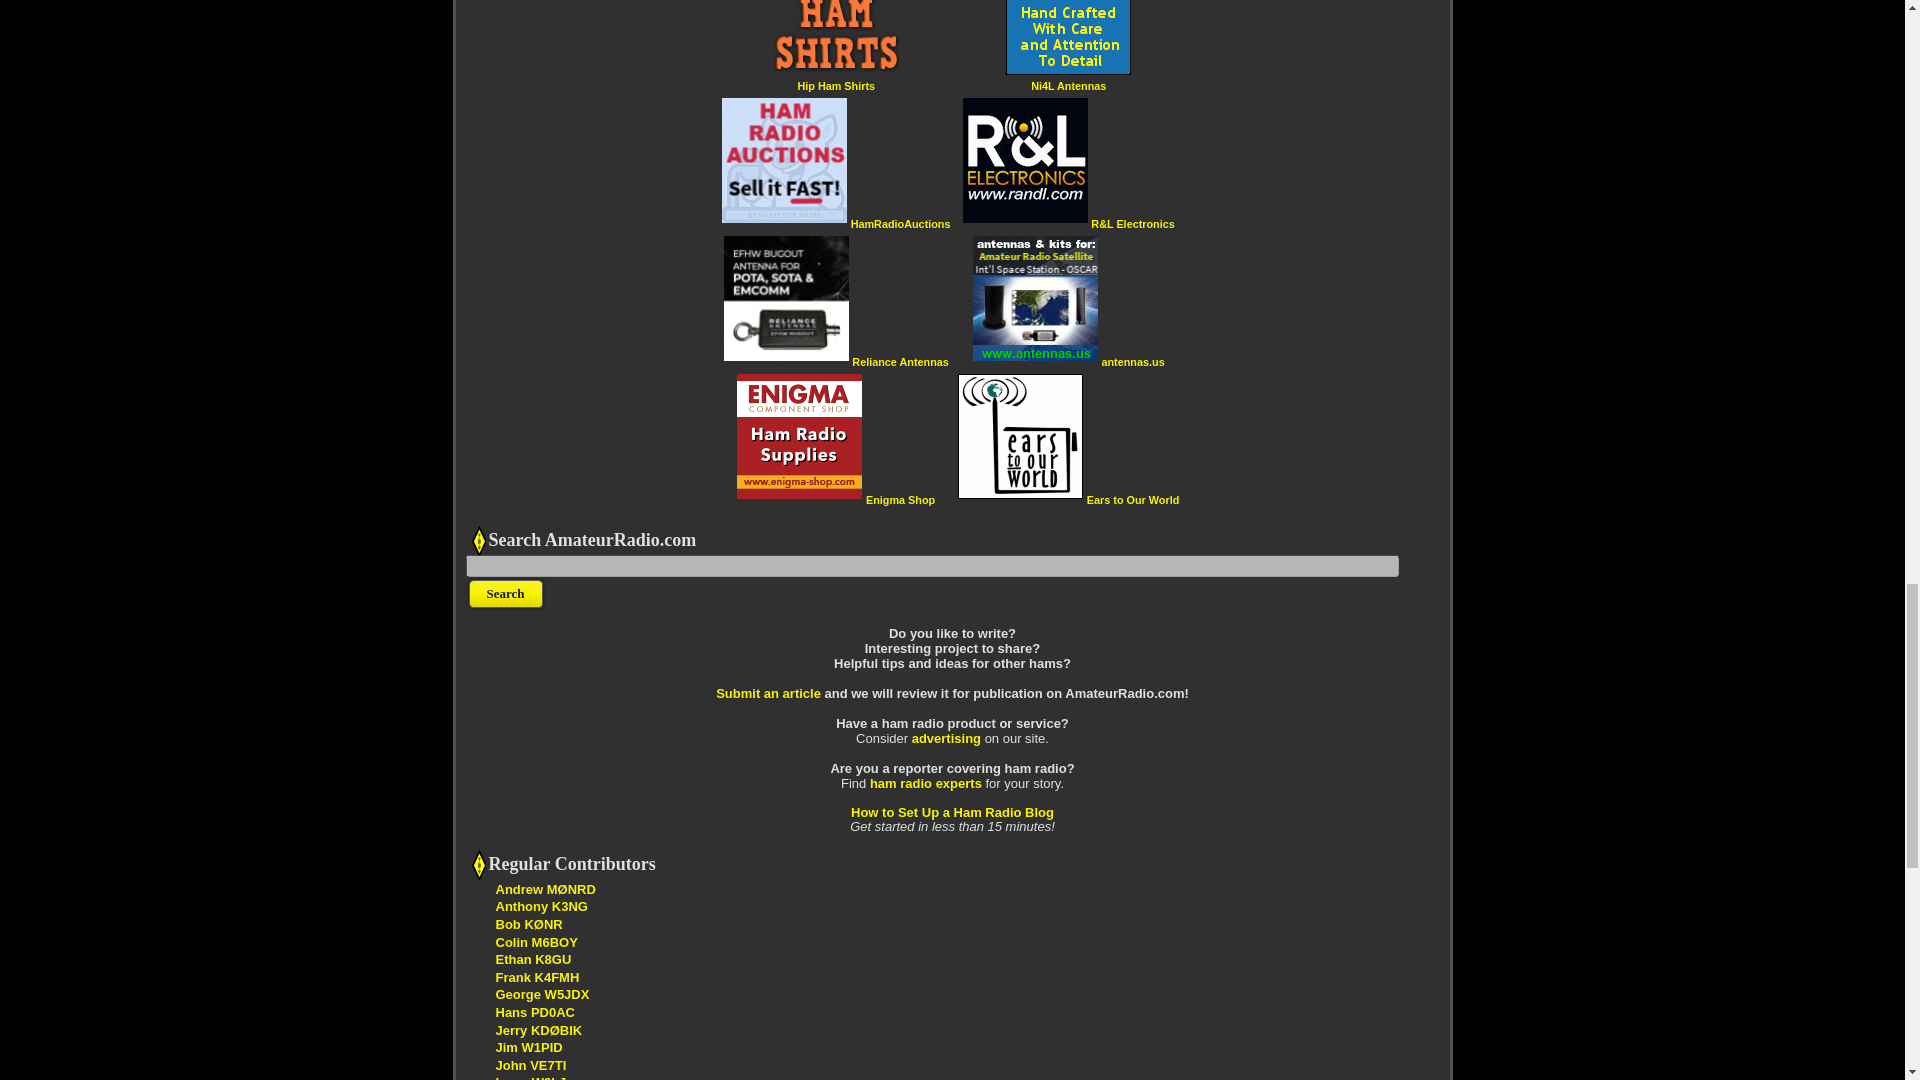 The width and height of the screenshot is (1920, 1080). What do you see at coordinates (900, 362) in the screenshot?
I see `Reliance Antennas` at bounding box center [900, 362].